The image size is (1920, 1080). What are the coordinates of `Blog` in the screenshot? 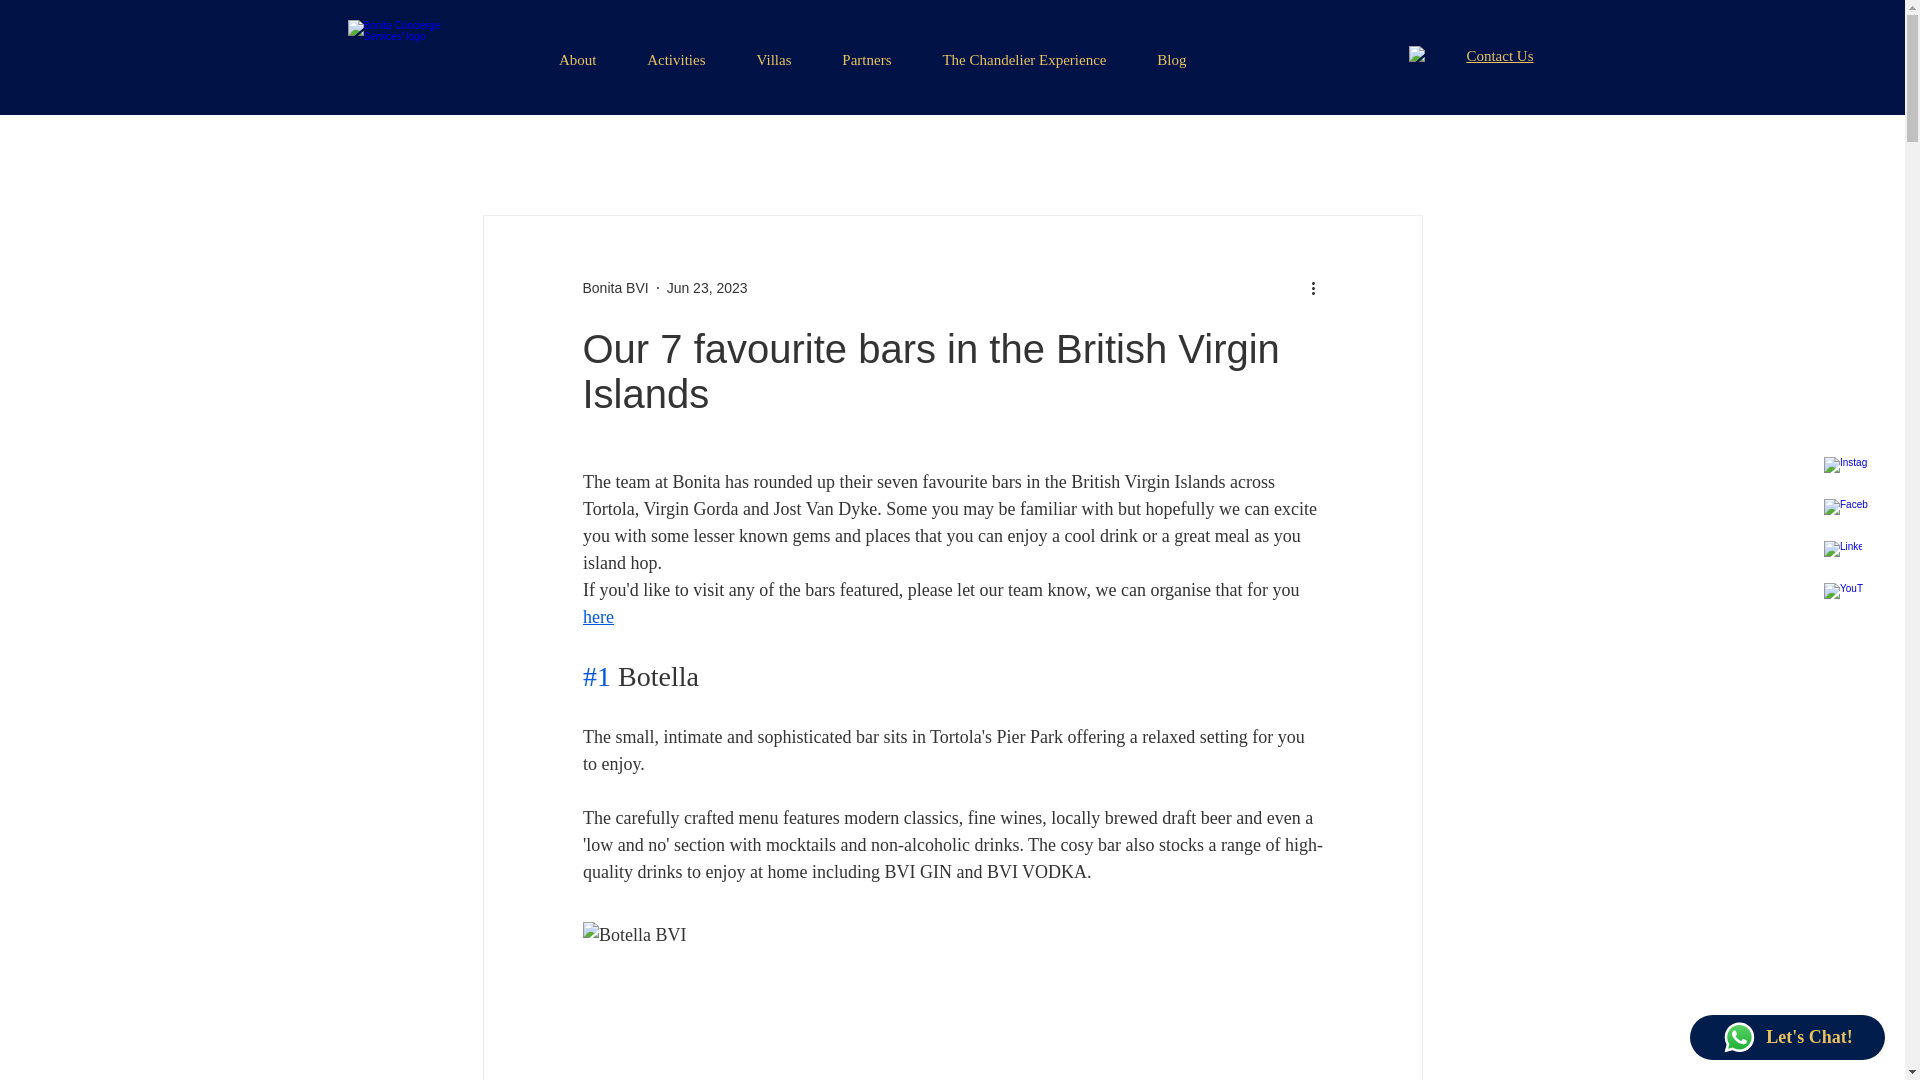 It's located at (1161, 57).